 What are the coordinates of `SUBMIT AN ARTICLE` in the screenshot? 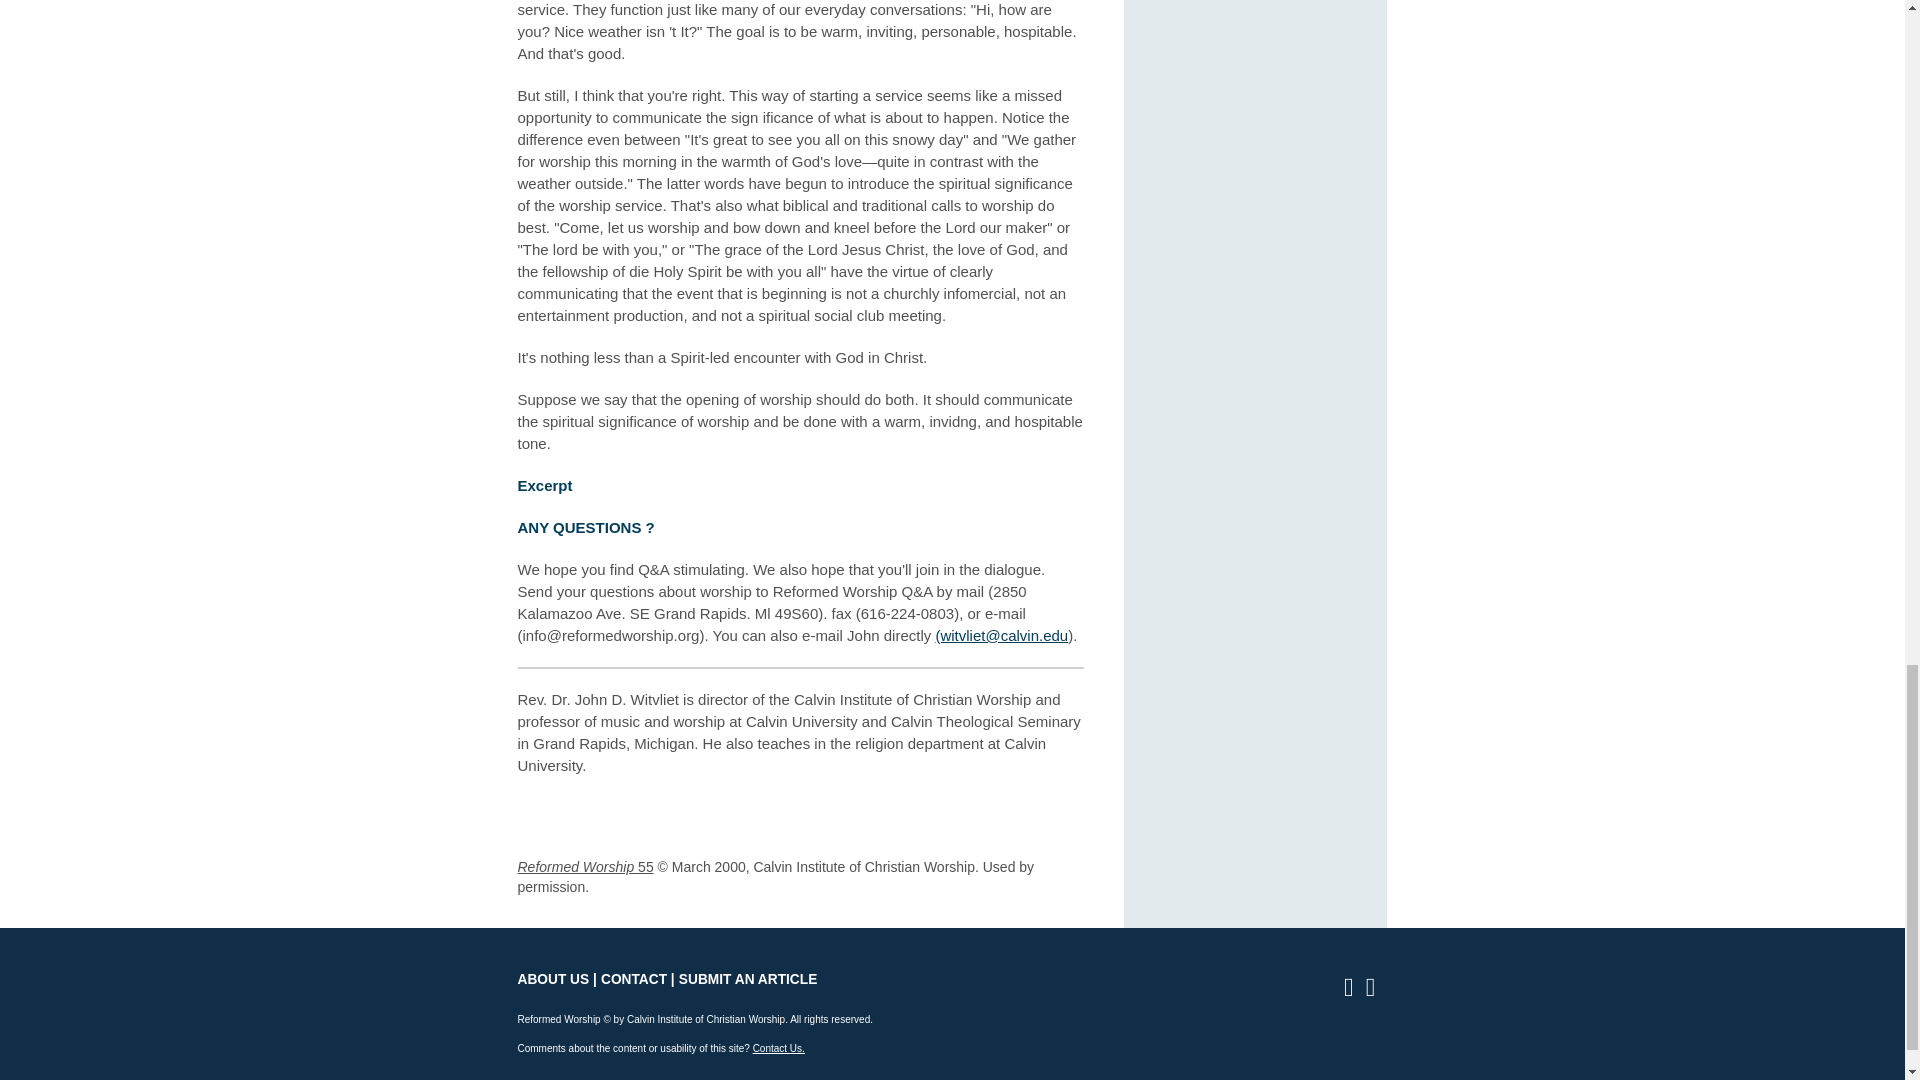 It's located at (748, 980).